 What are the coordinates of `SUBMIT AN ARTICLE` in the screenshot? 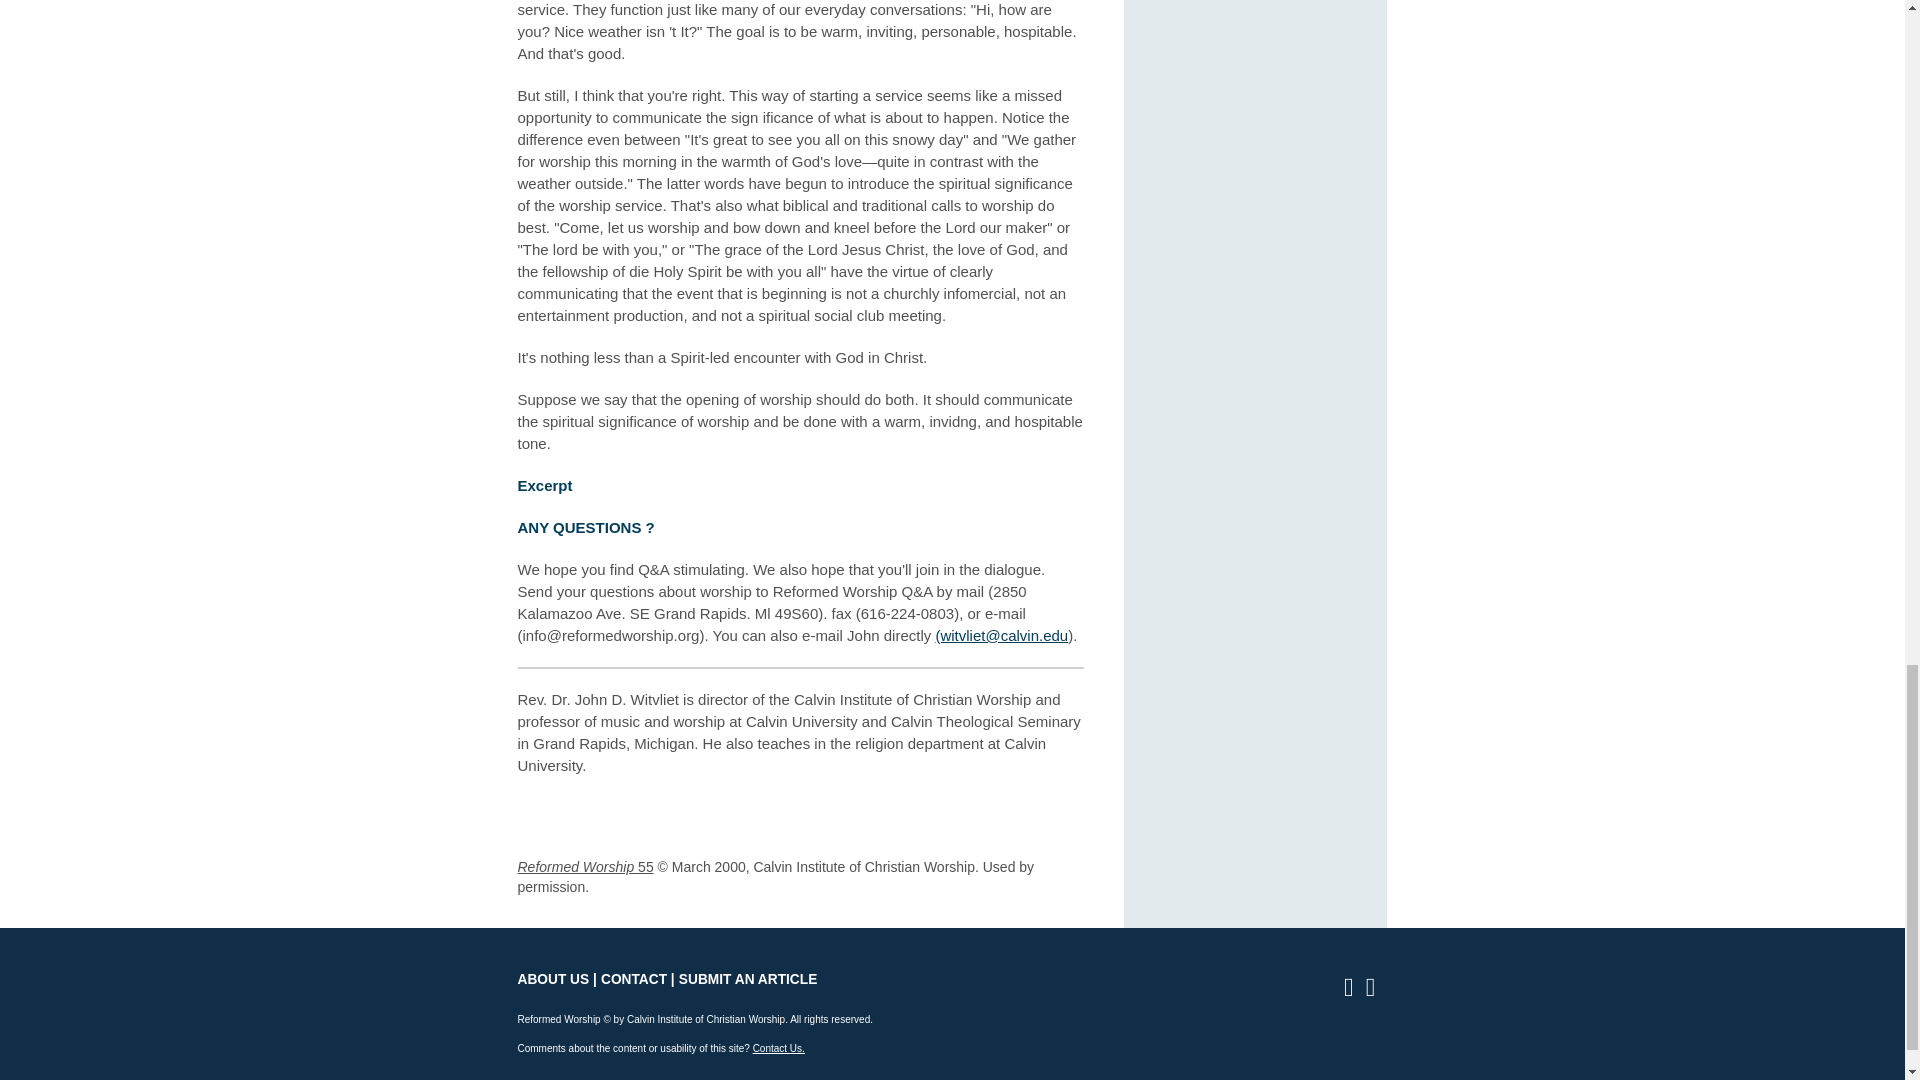 It's located at (748, 980).